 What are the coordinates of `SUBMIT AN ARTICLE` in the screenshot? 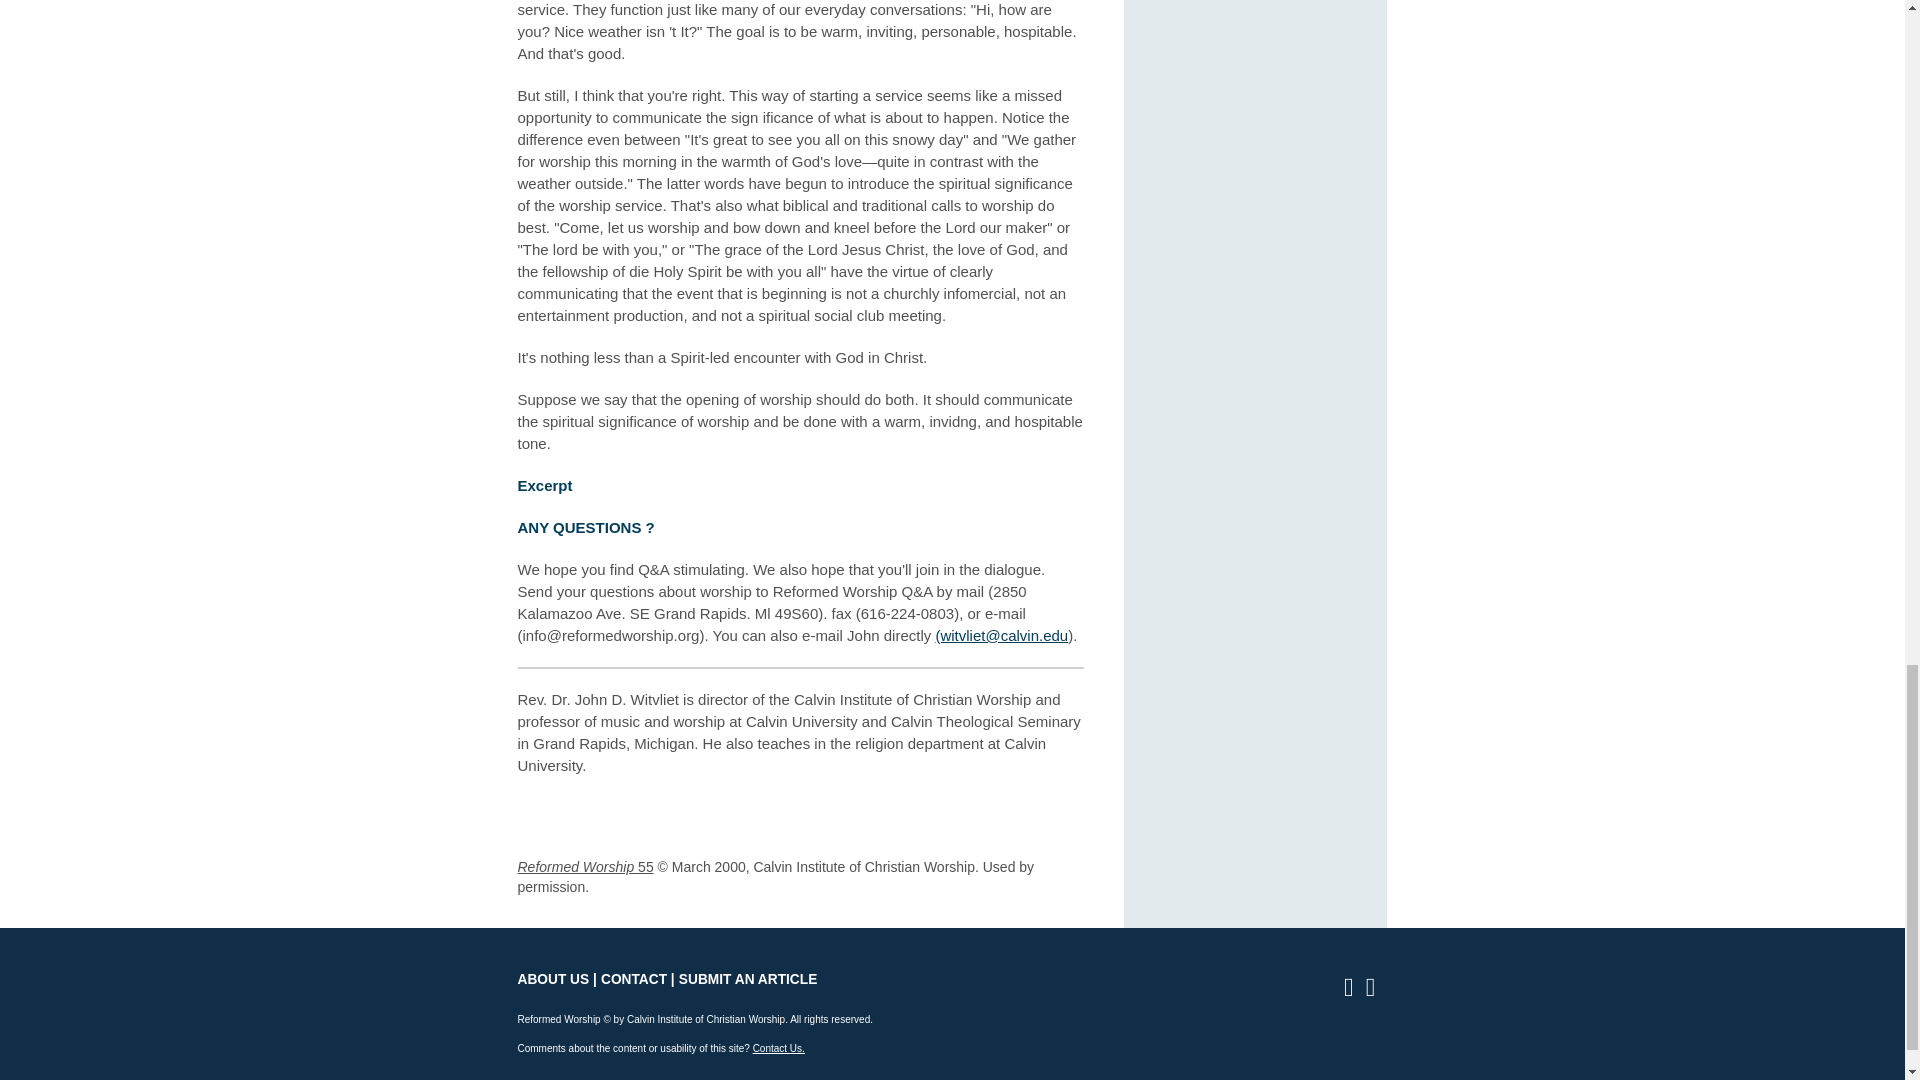 It's located at (748, 980).